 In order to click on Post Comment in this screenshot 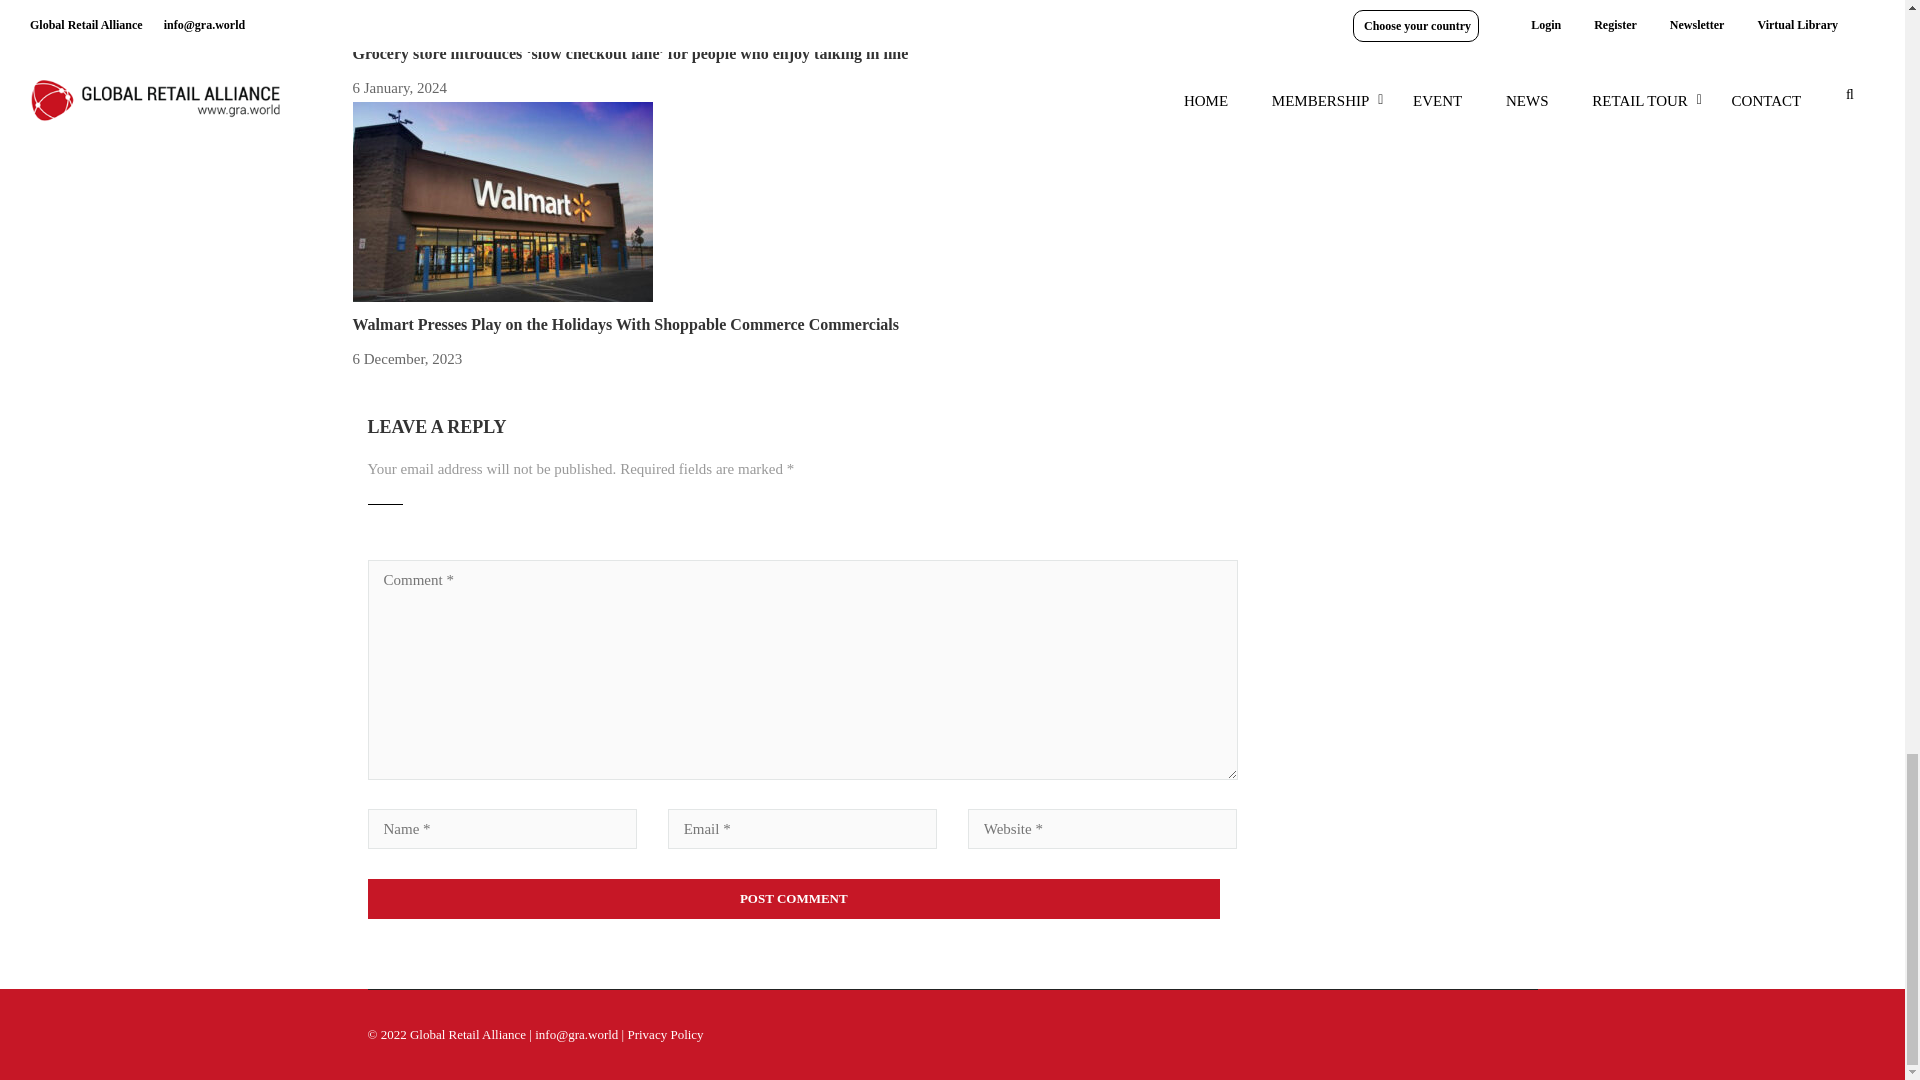, I will do `click(794, 899)`.